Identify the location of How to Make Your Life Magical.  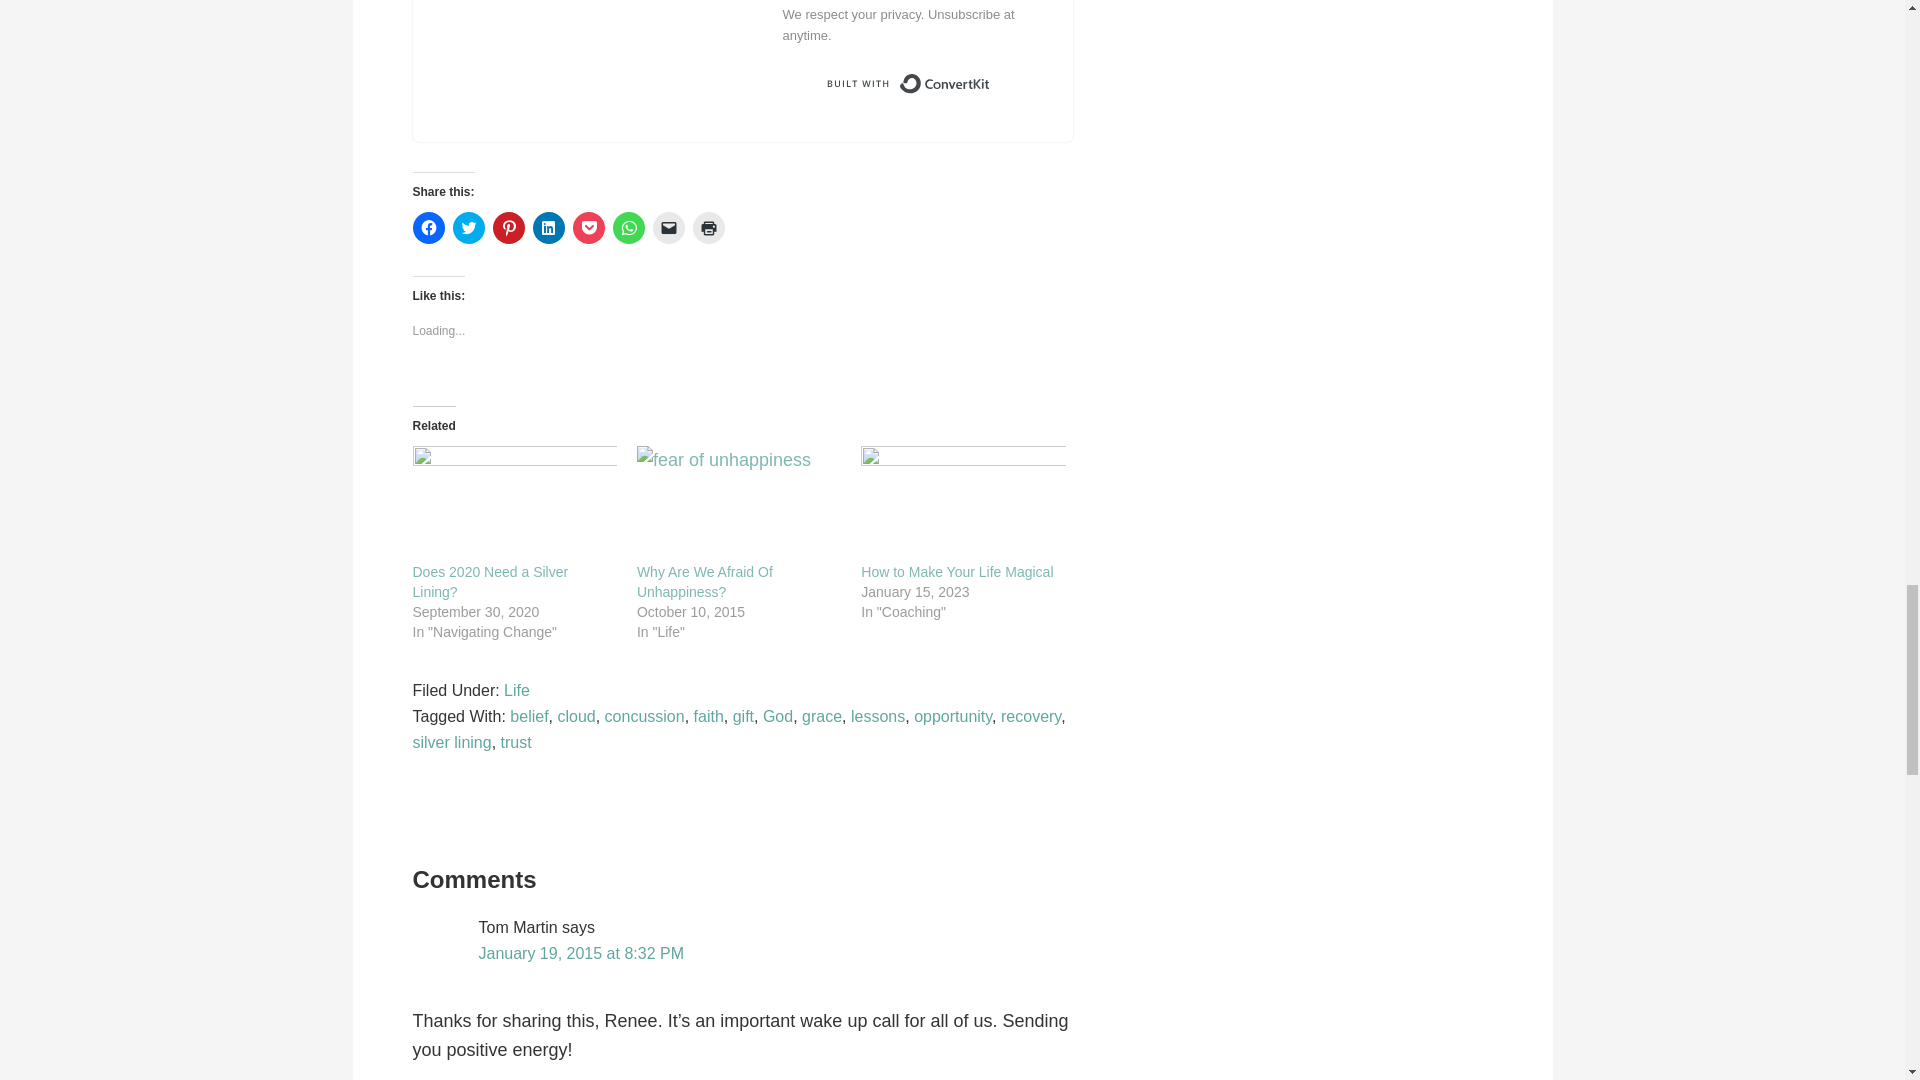
(962, 504).